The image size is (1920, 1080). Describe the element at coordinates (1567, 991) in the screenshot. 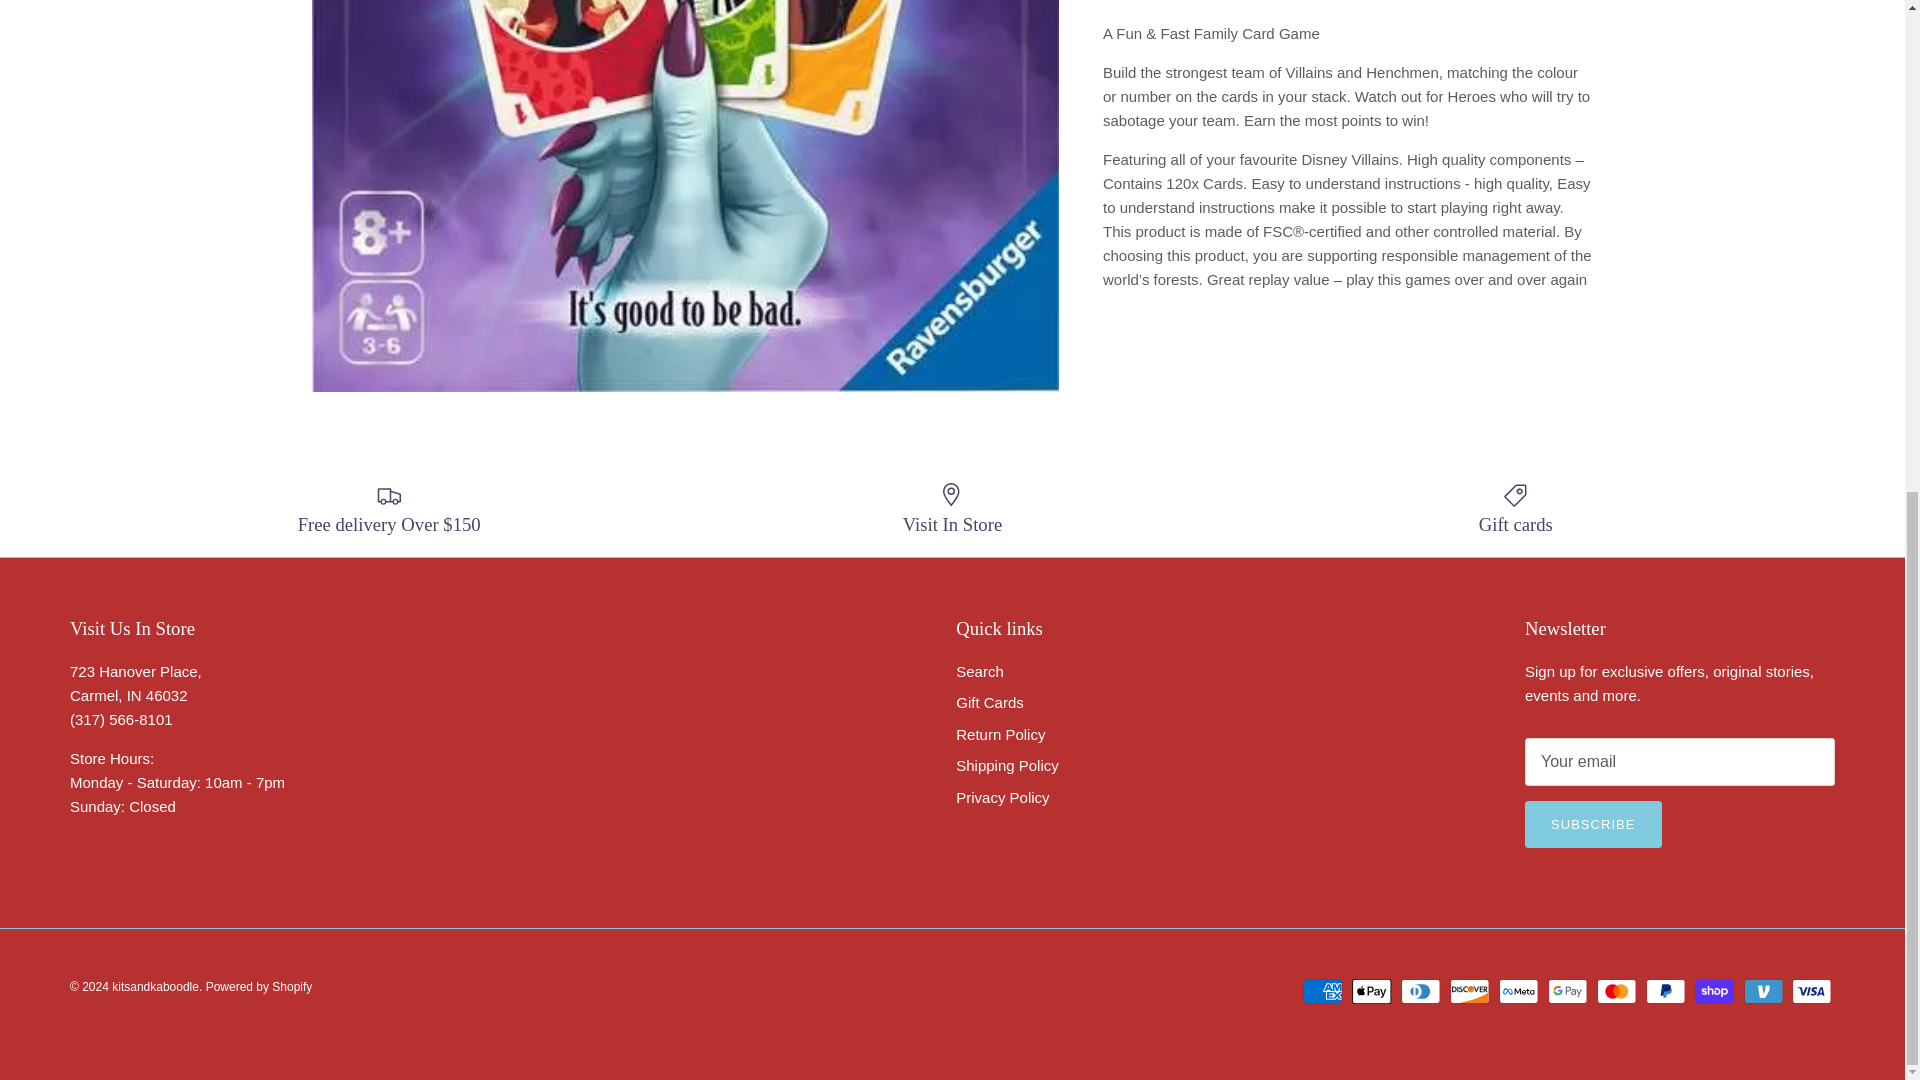

I see `Google Pay` at that location.